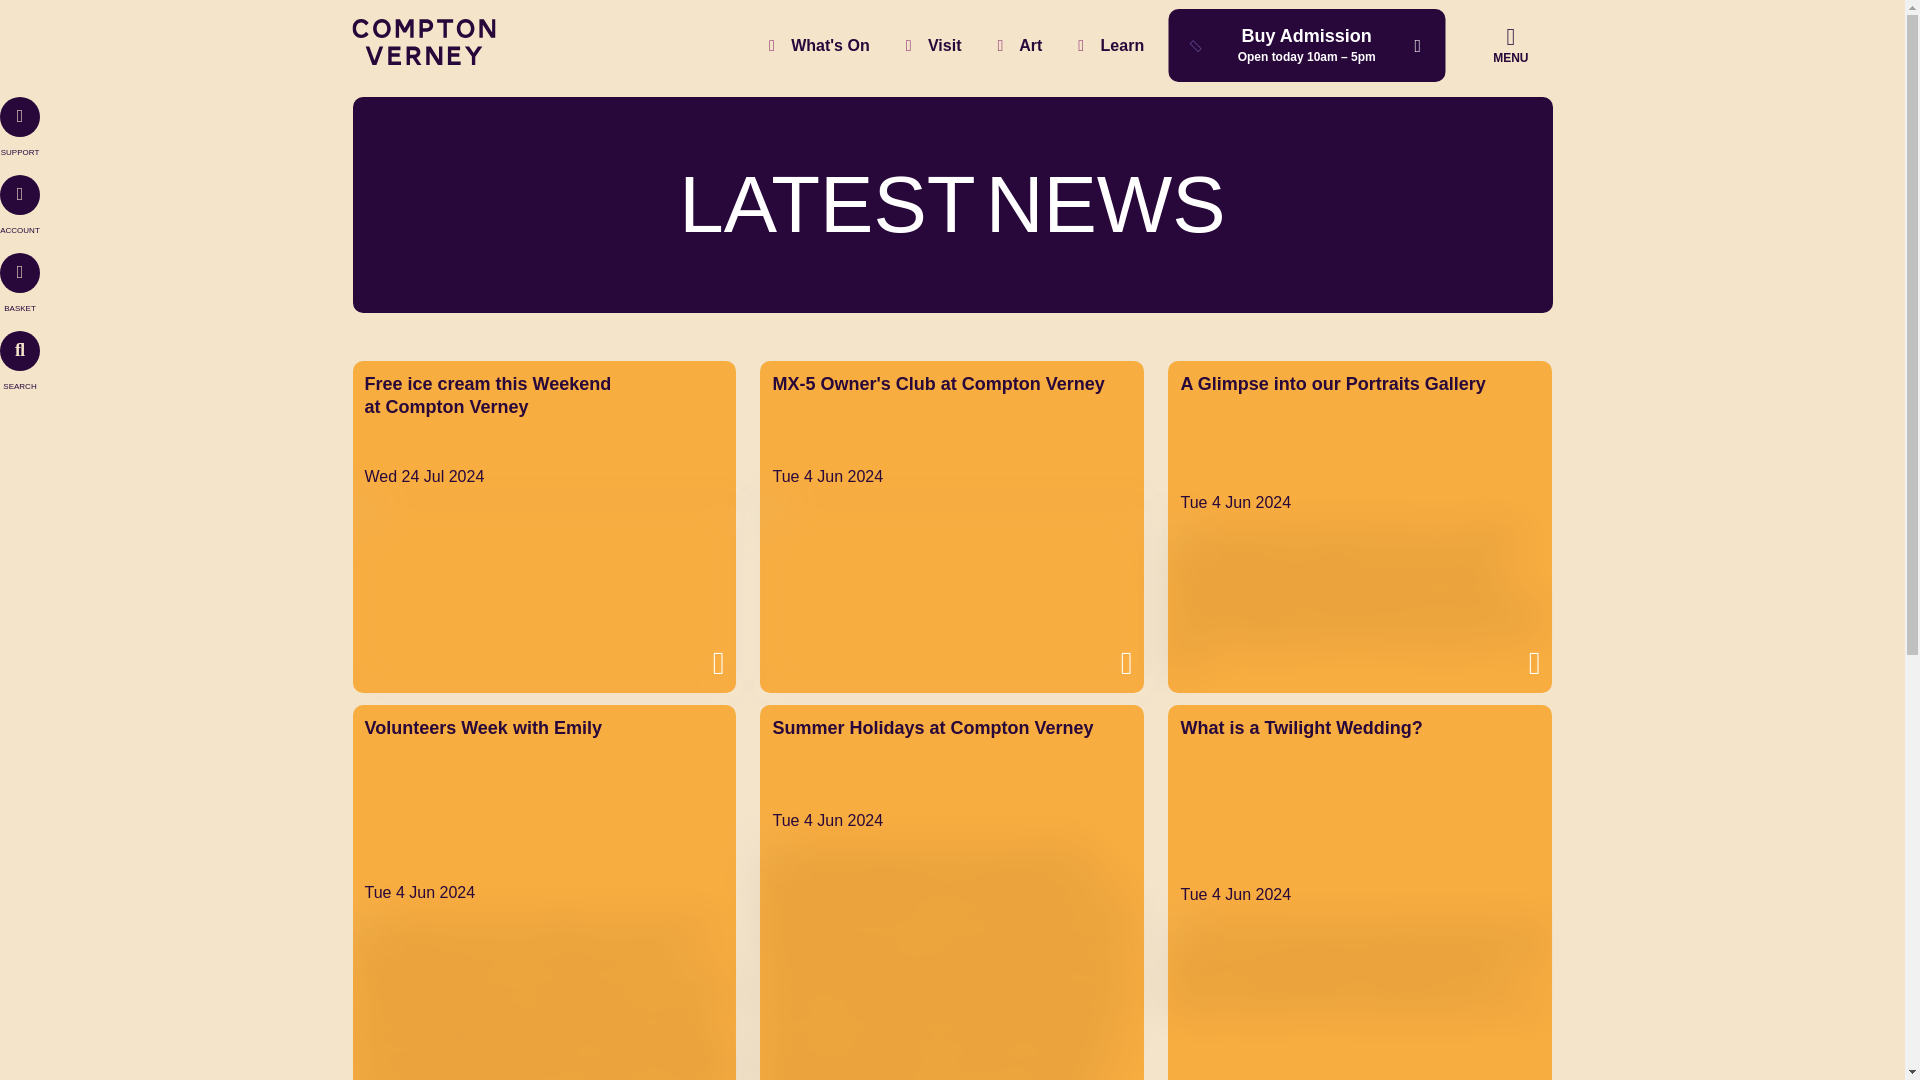 The image size is (1920, 1080). I want to click on News post link, so click(543, 526).